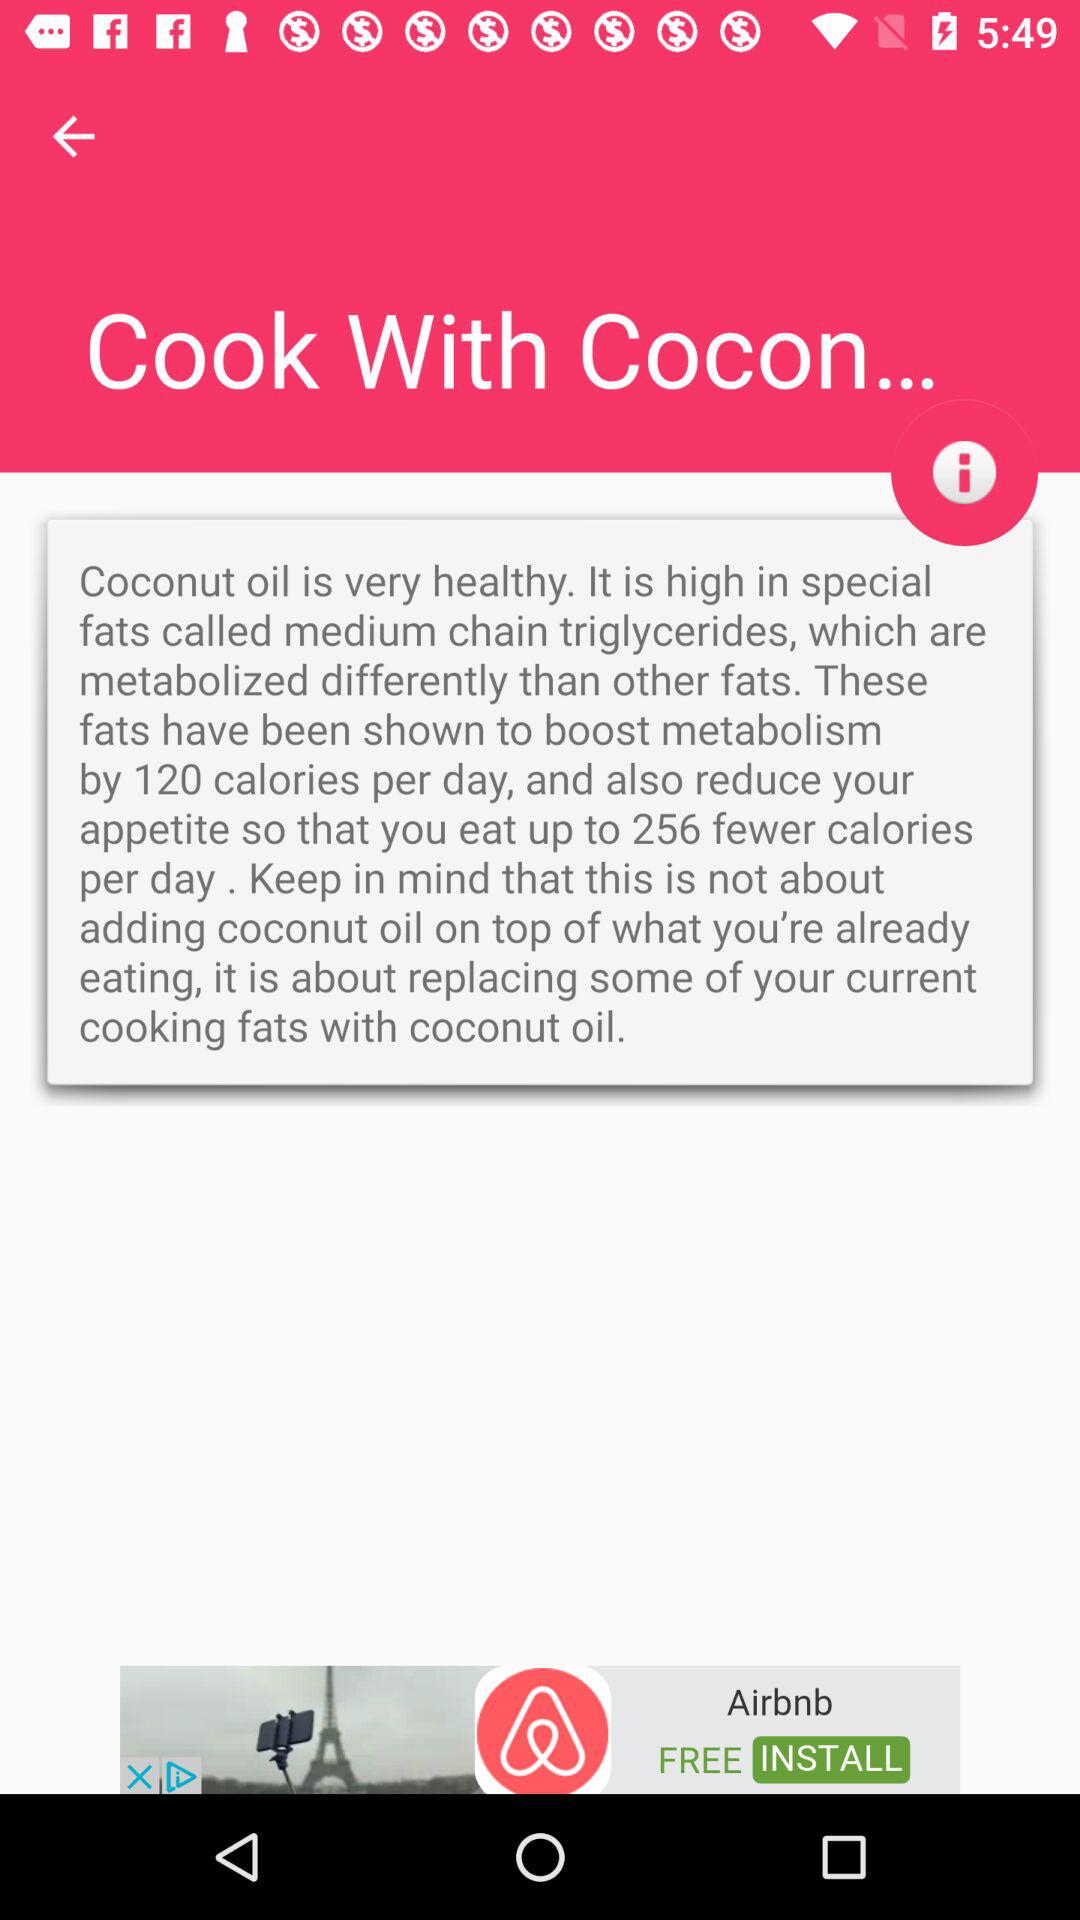 The height and width of the screenshot is (1920, 1080). Describe the element at coordinates (540, 1728) in the screenshot. I see `advertisements` at that location.